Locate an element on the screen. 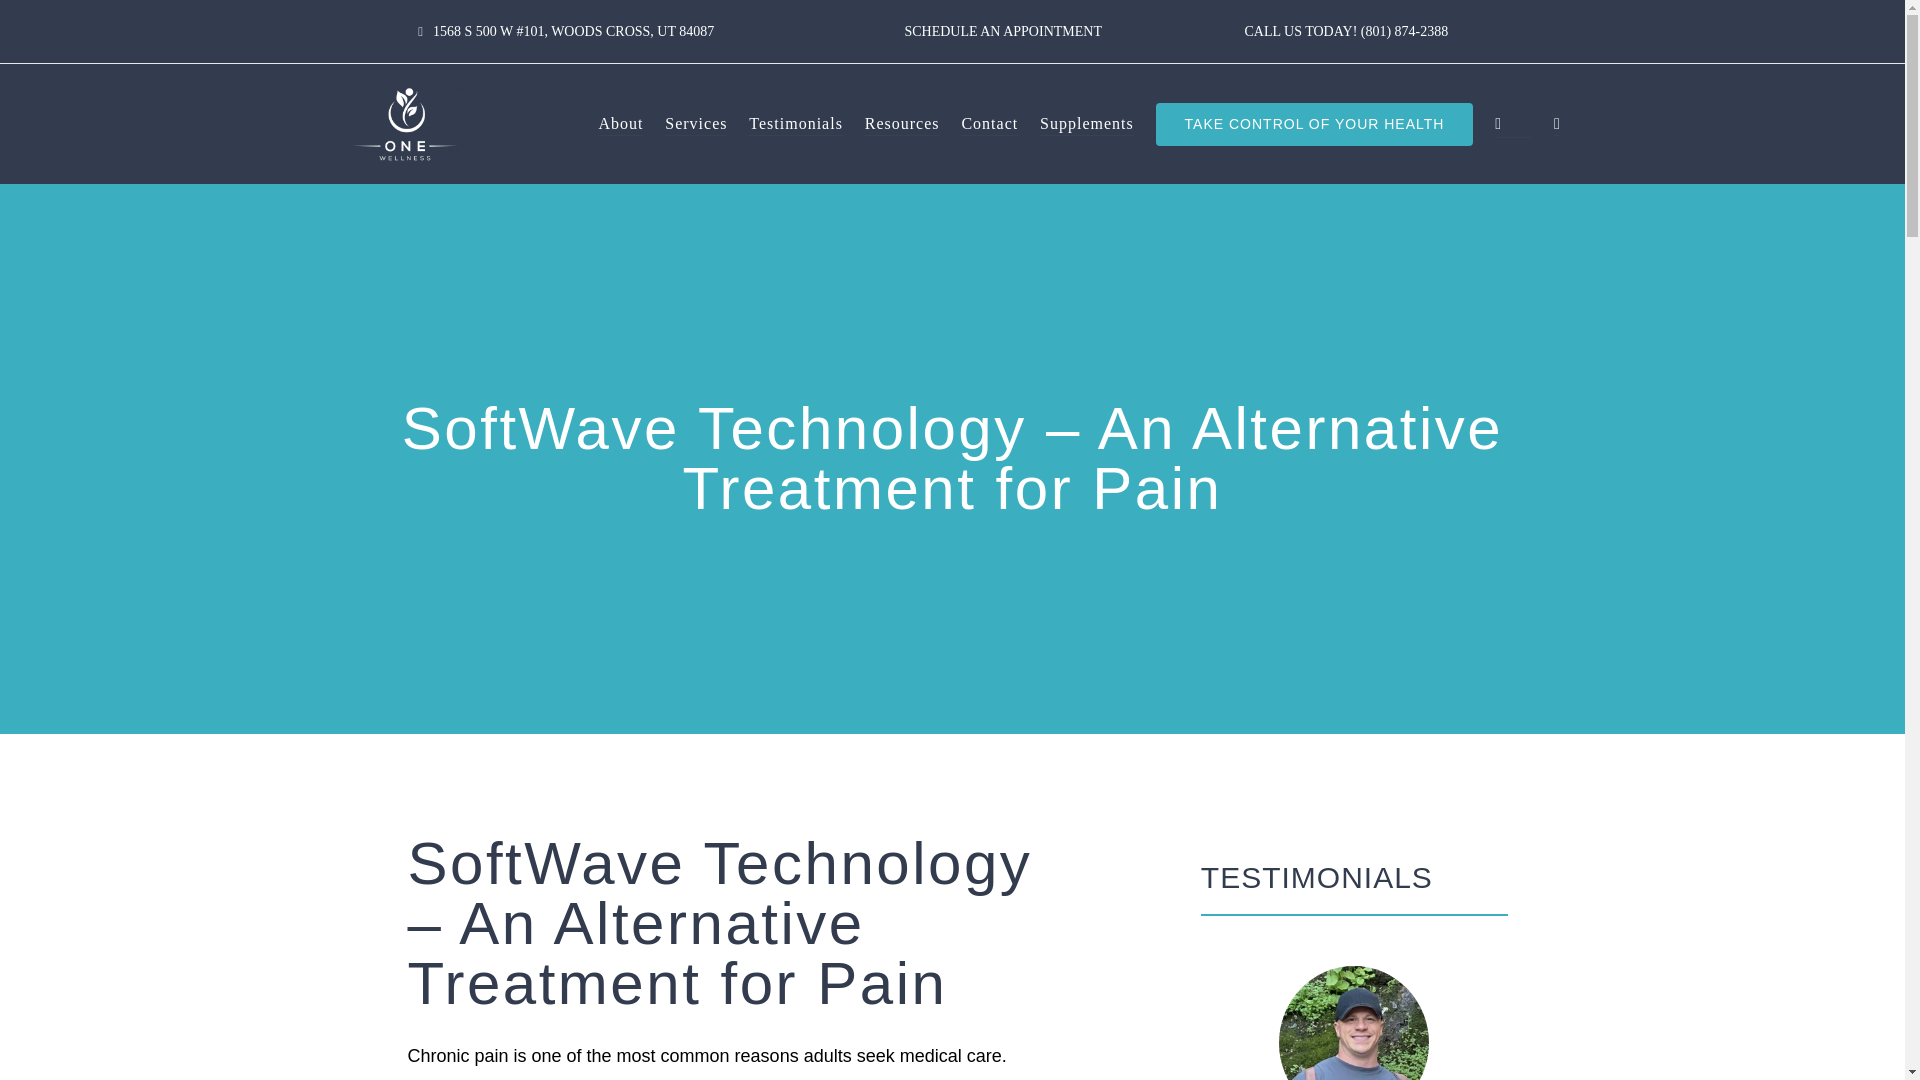 The image size is (1920, 1080). Services is located at coordinates (696, 124).